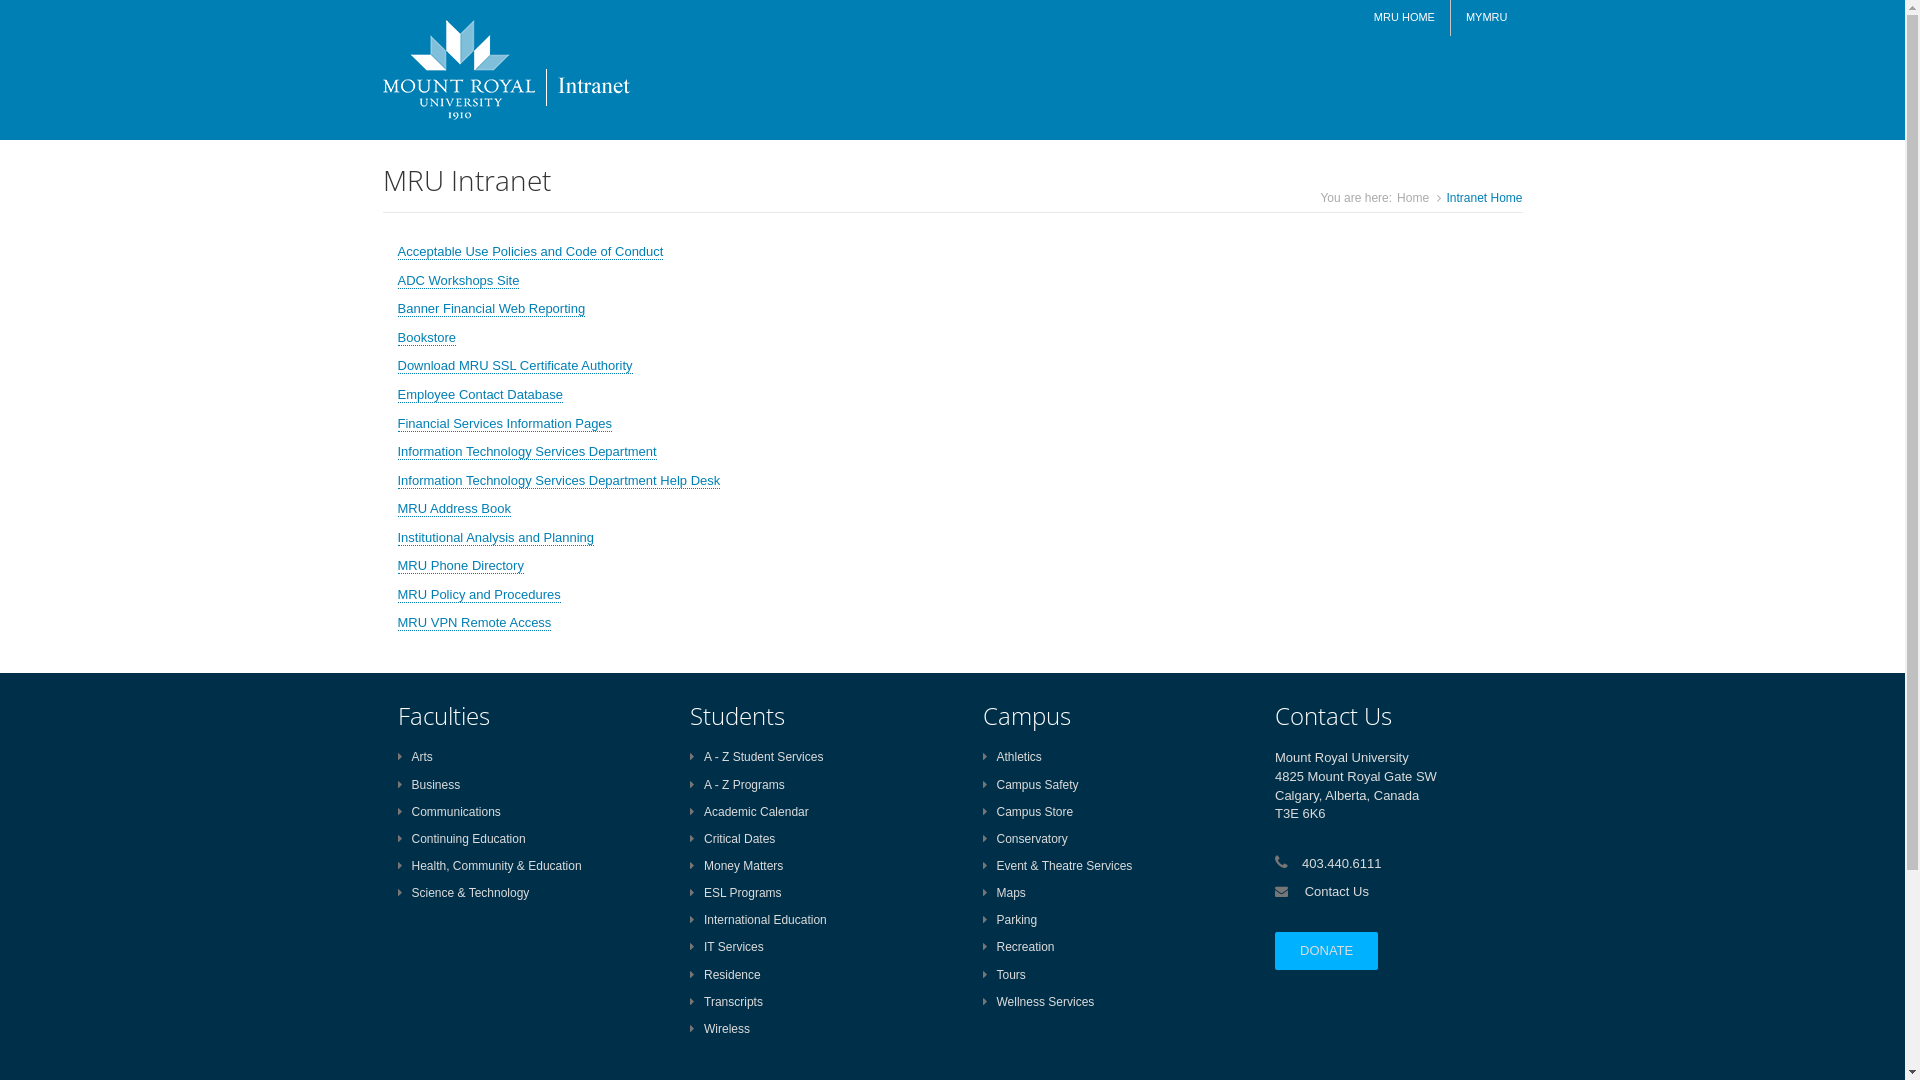 This screenshot has height=1080, width=1920. What do you see at coordinates (516, 366) in the screenshot?
I see `Download MRU SSL Certificate Authority` at bounding box center [516, 366].